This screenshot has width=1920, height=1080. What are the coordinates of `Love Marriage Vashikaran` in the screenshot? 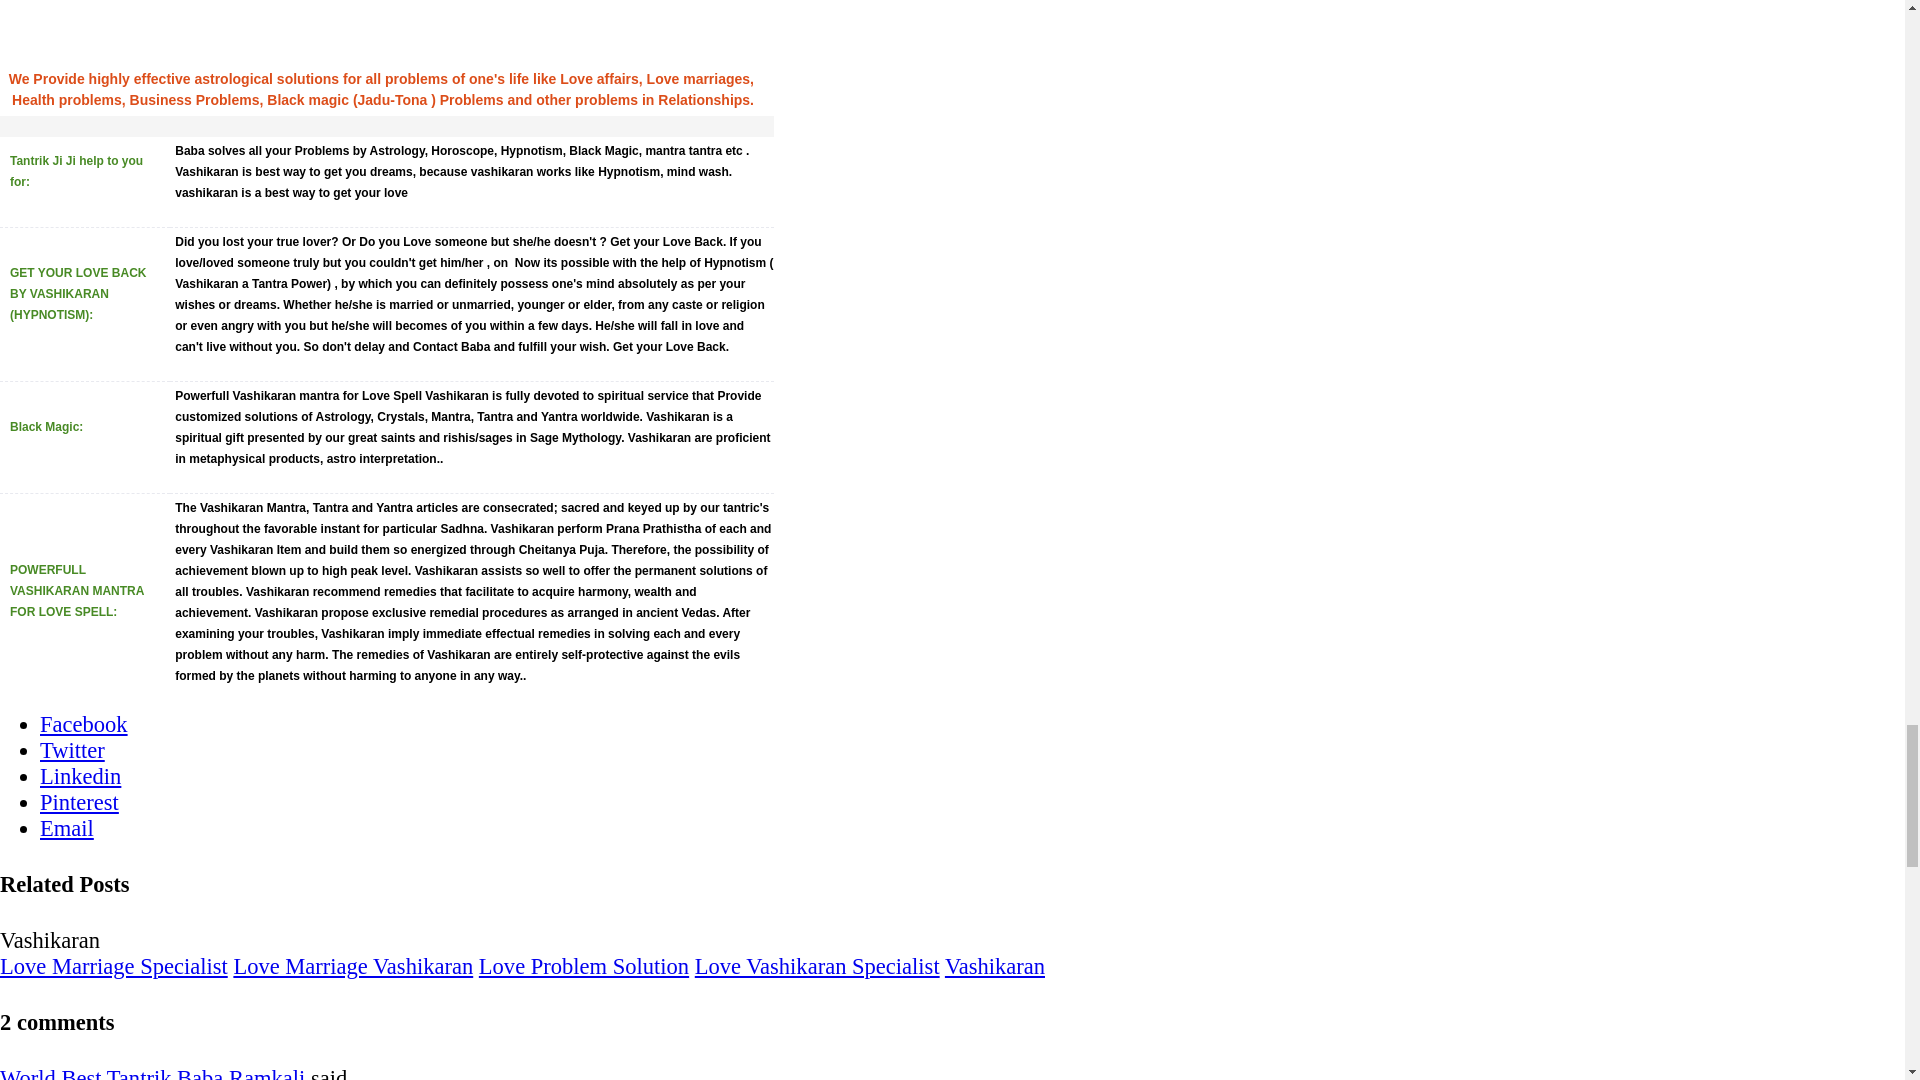 It's located at (352, 966).